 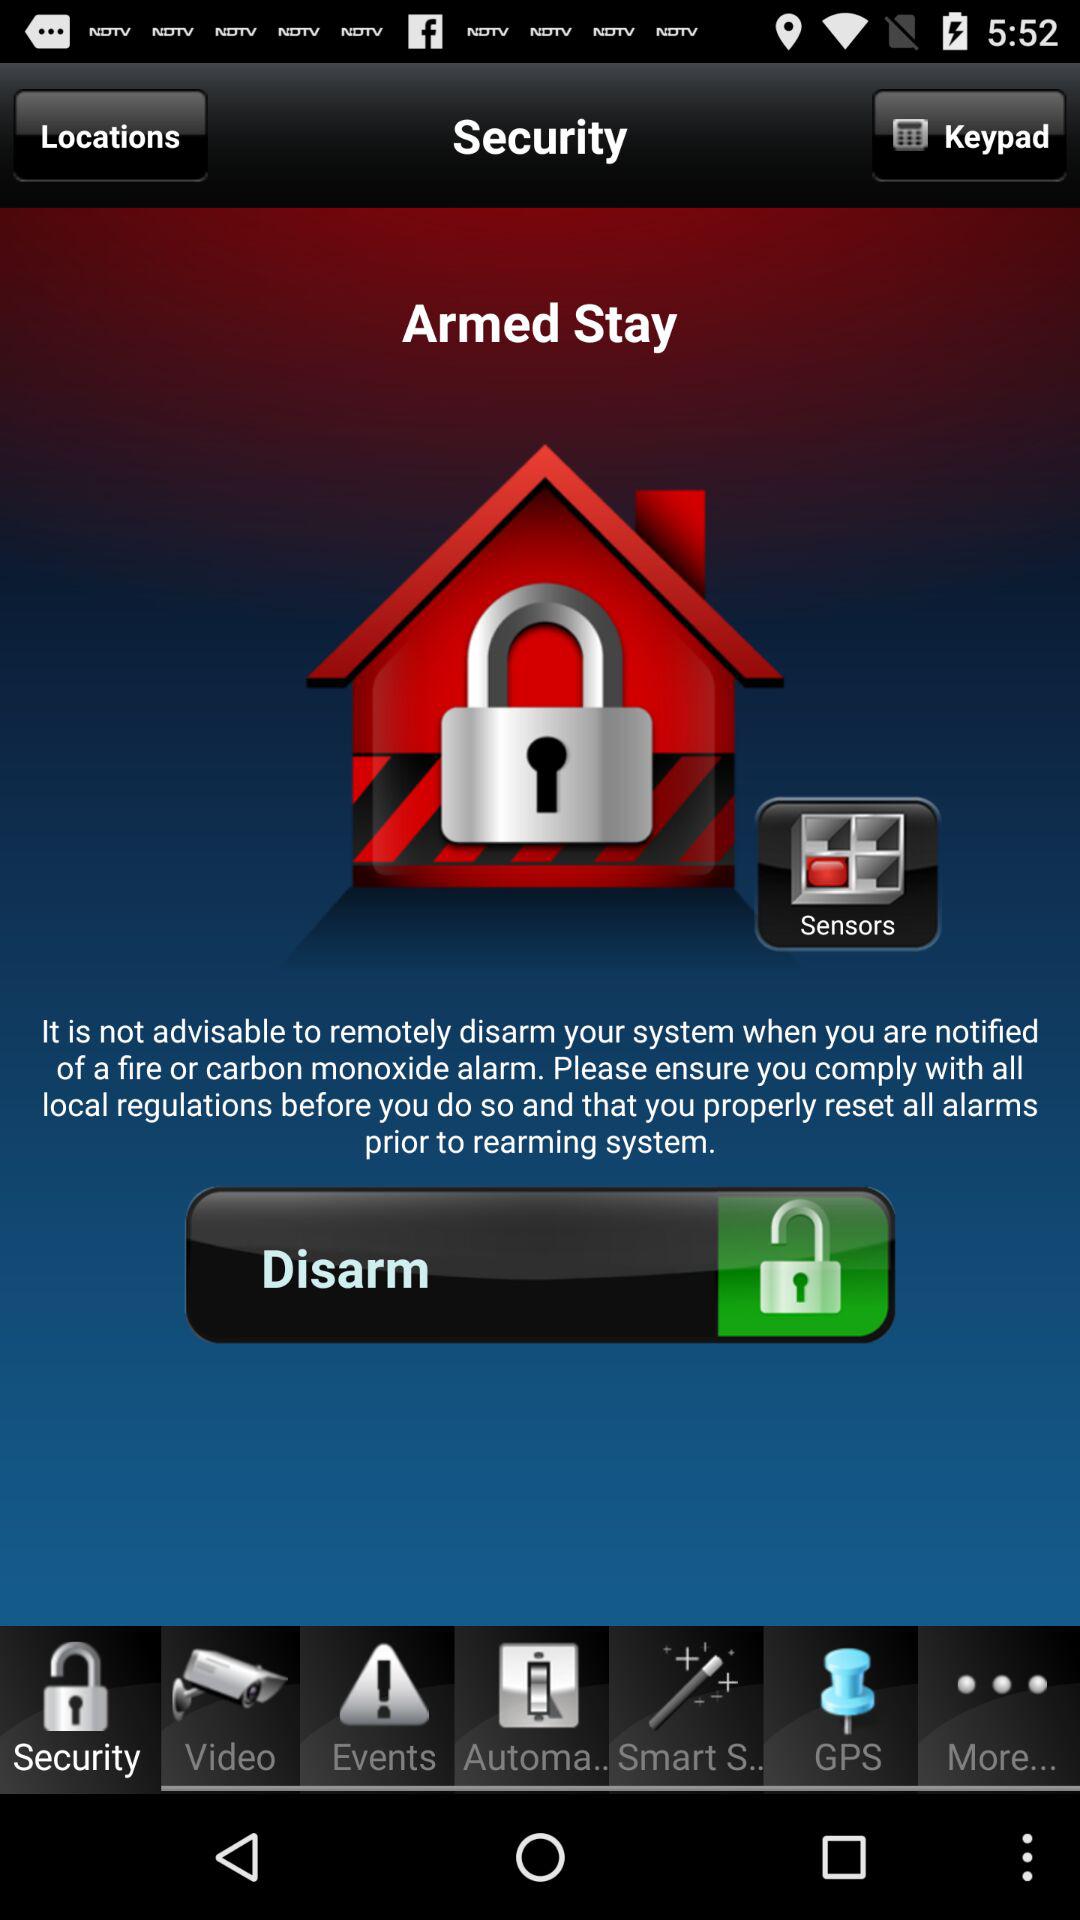 I want to click on tap sensors button, so click(x=847, y=874).